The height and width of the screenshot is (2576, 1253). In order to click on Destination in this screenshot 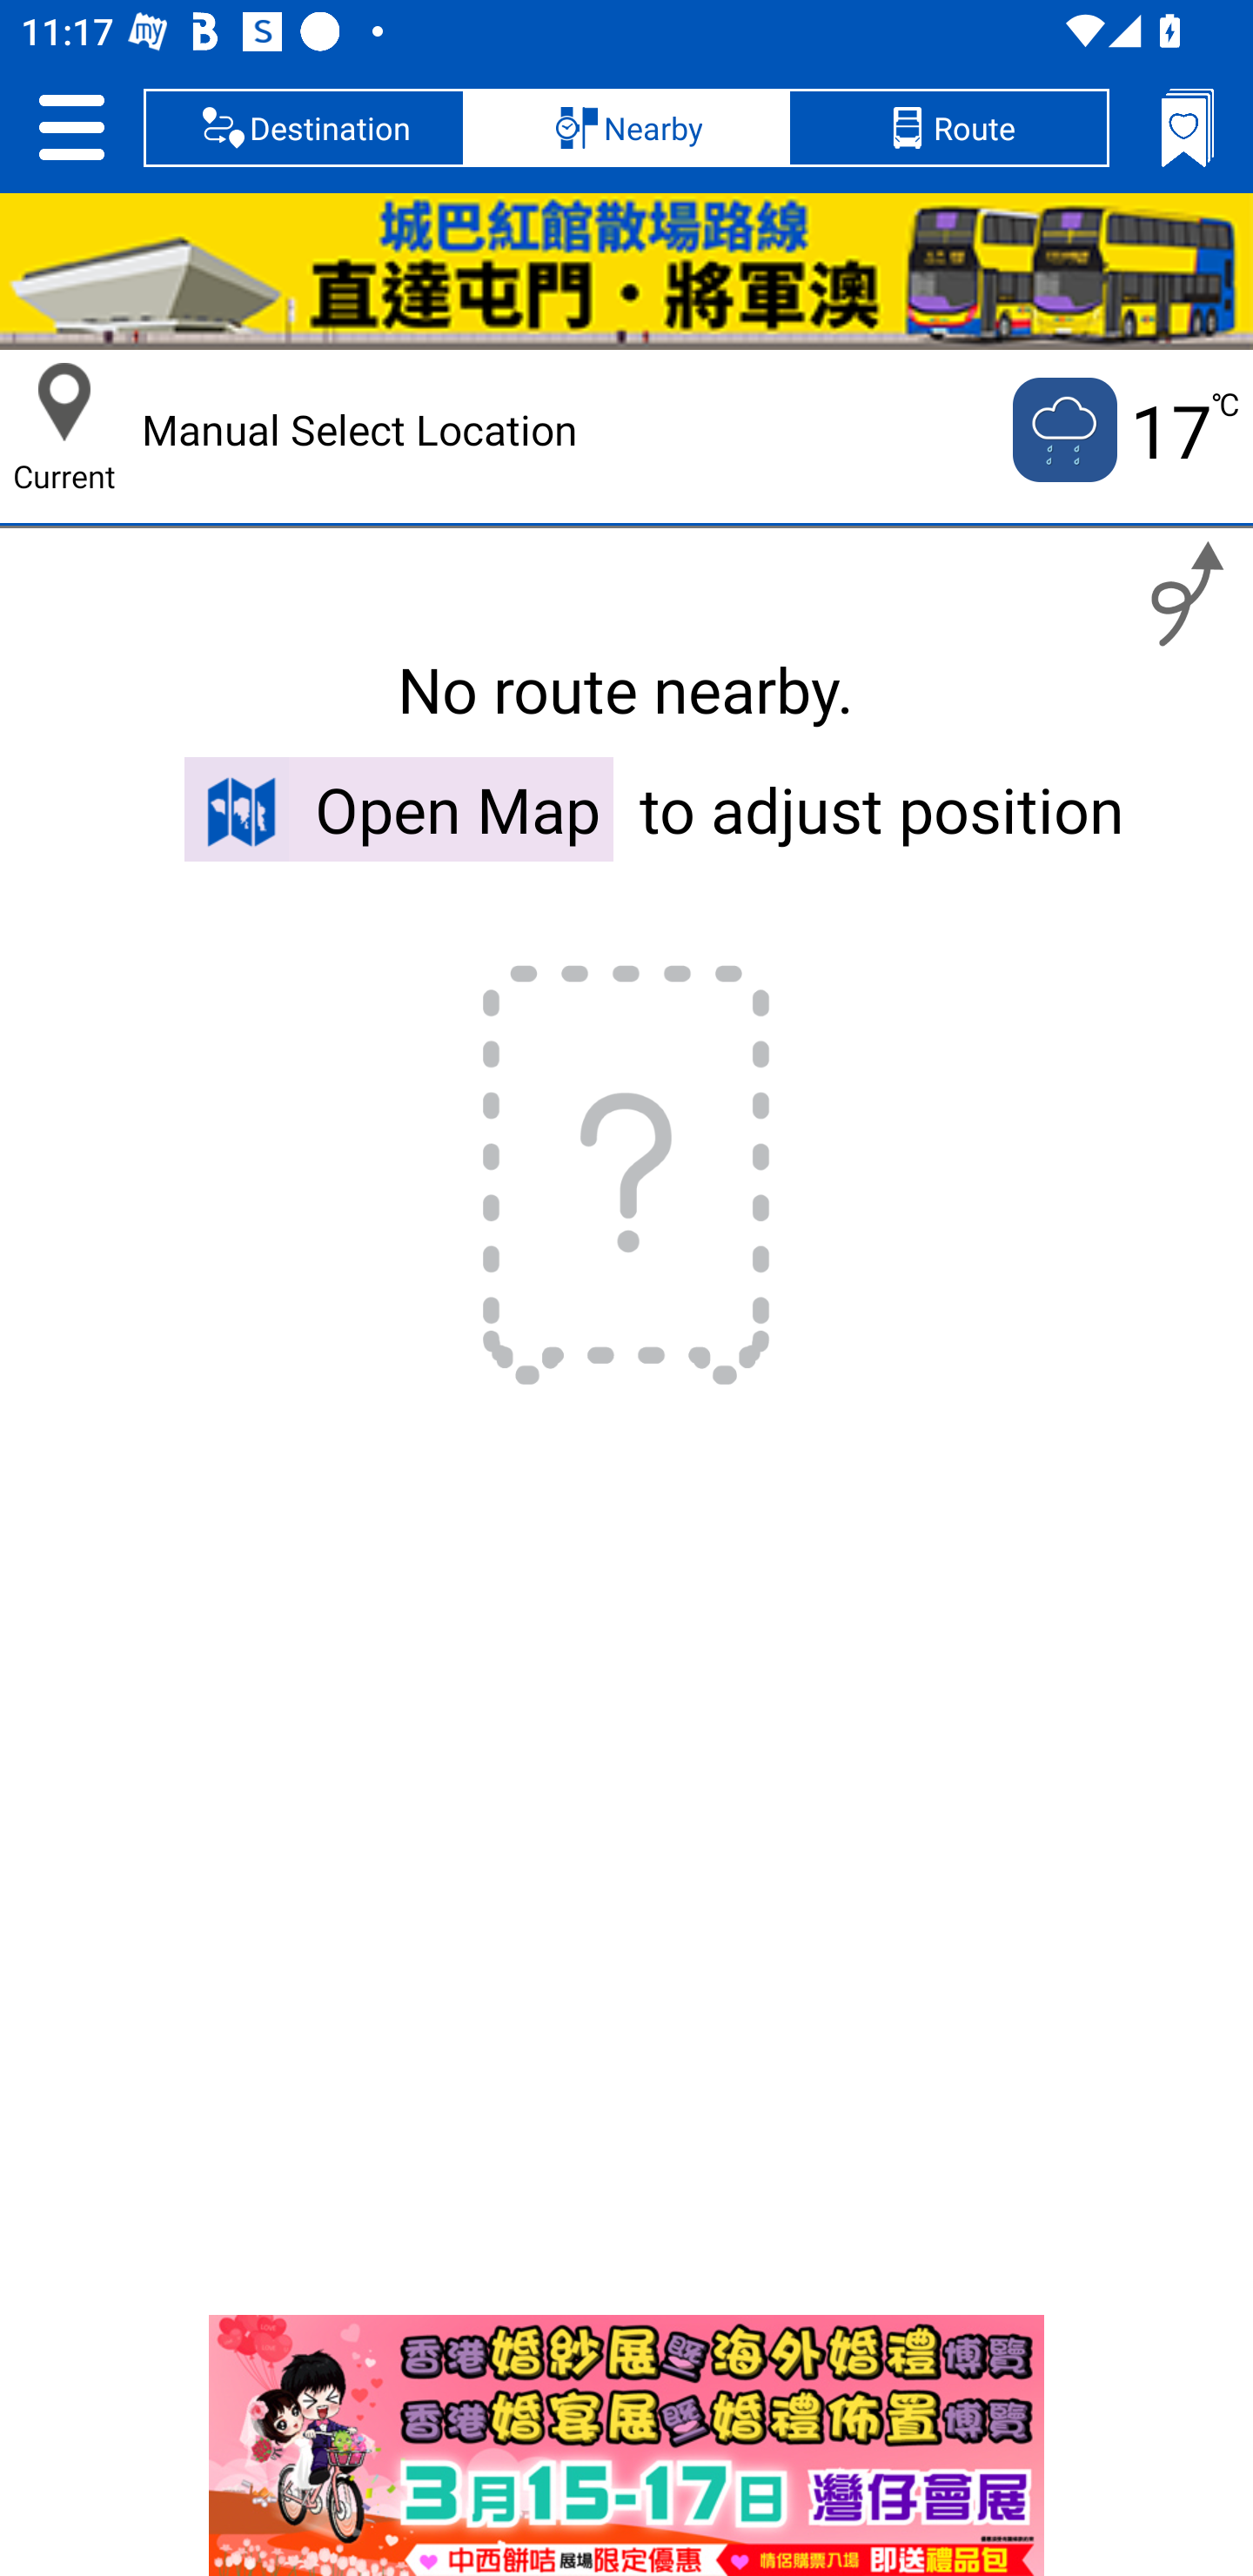, I will do `click(305, 127)`.